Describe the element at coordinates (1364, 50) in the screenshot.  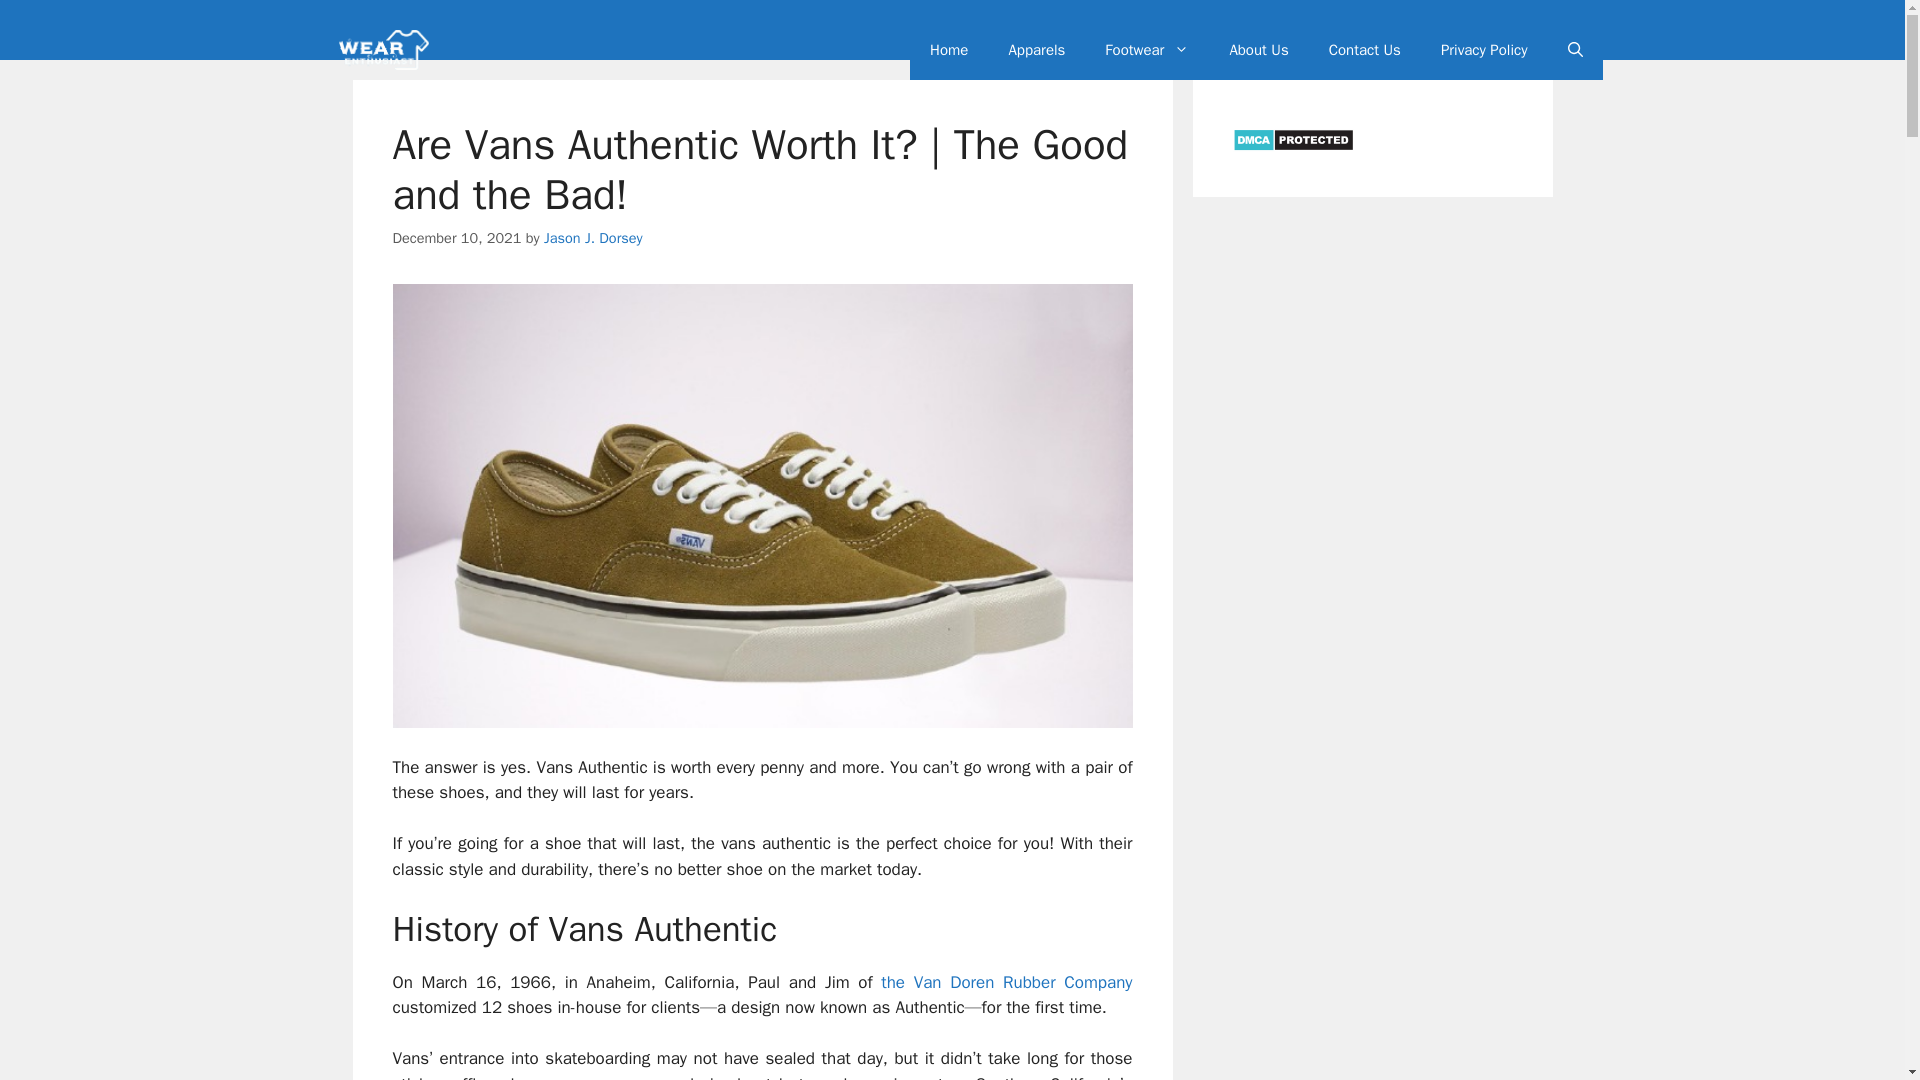
I see `Contact Us` at that location.